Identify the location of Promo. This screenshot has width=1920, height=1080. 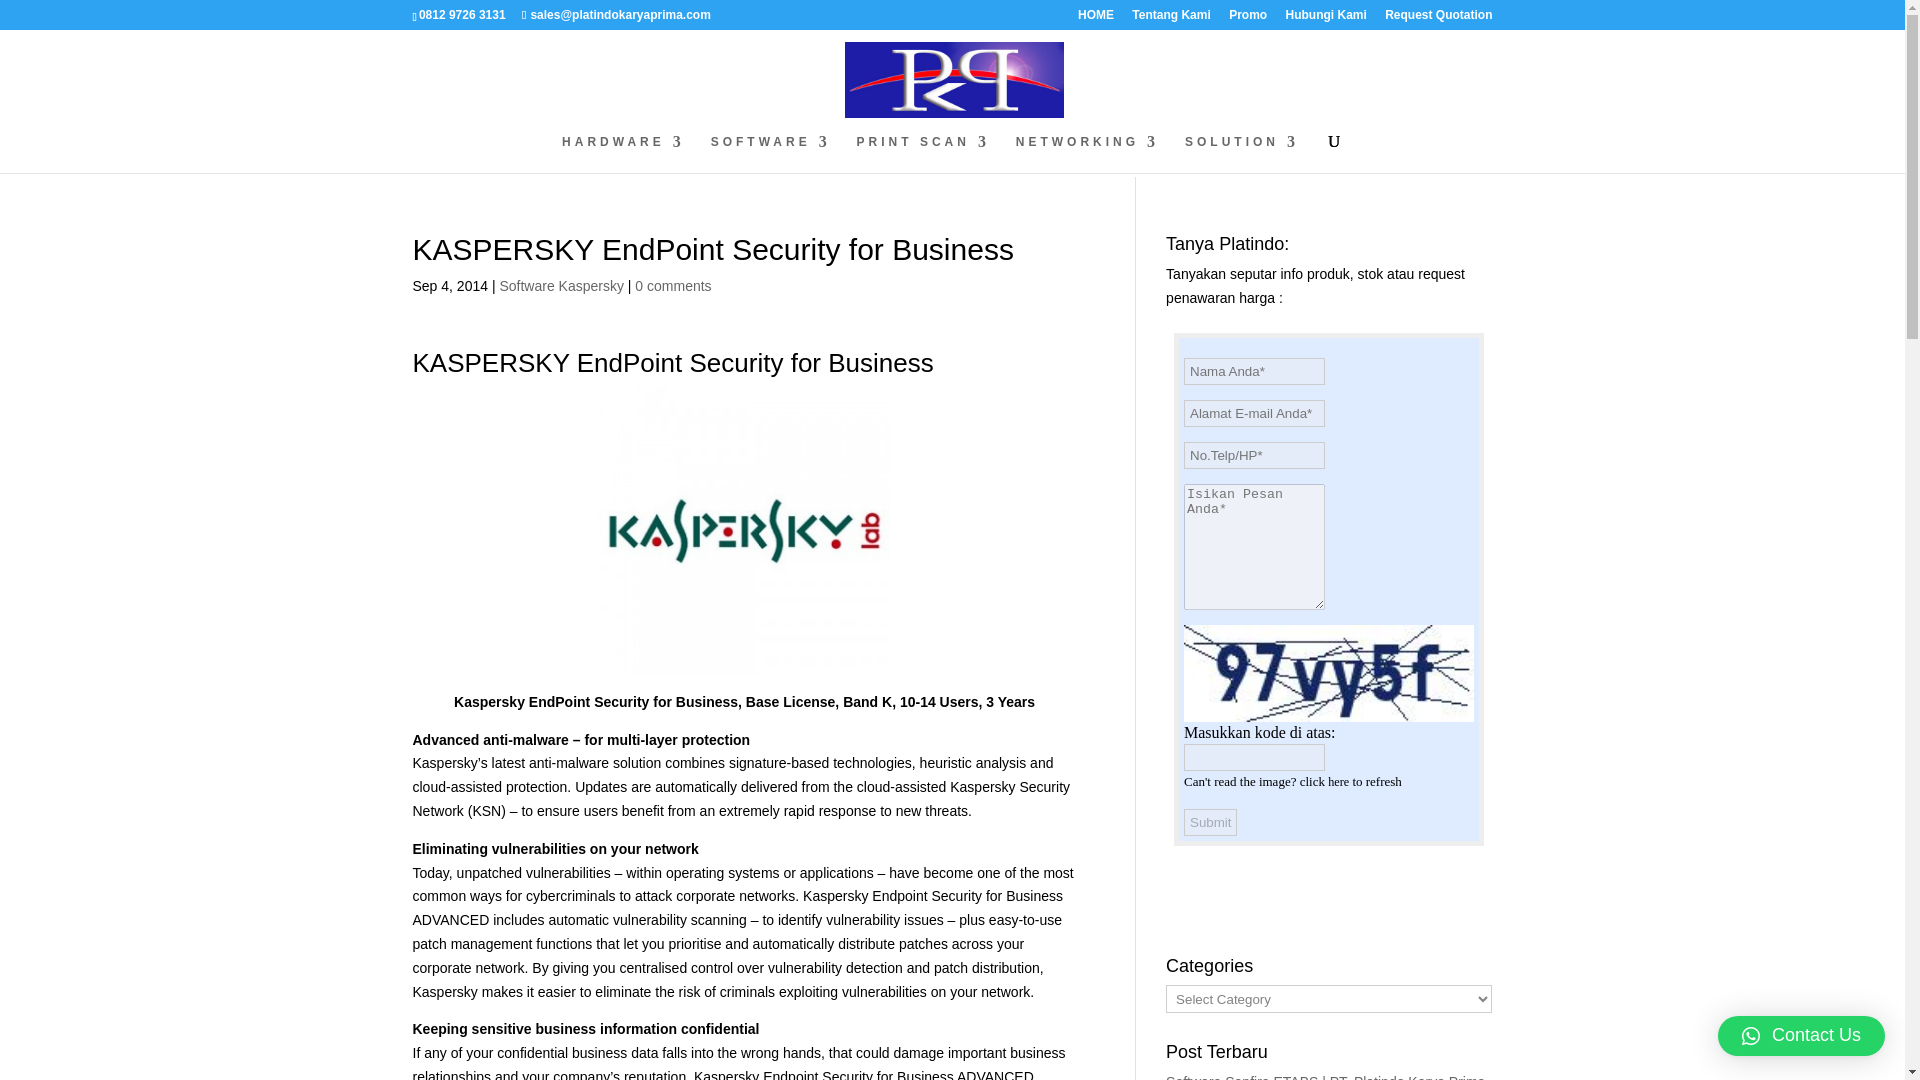
(1248, 19).